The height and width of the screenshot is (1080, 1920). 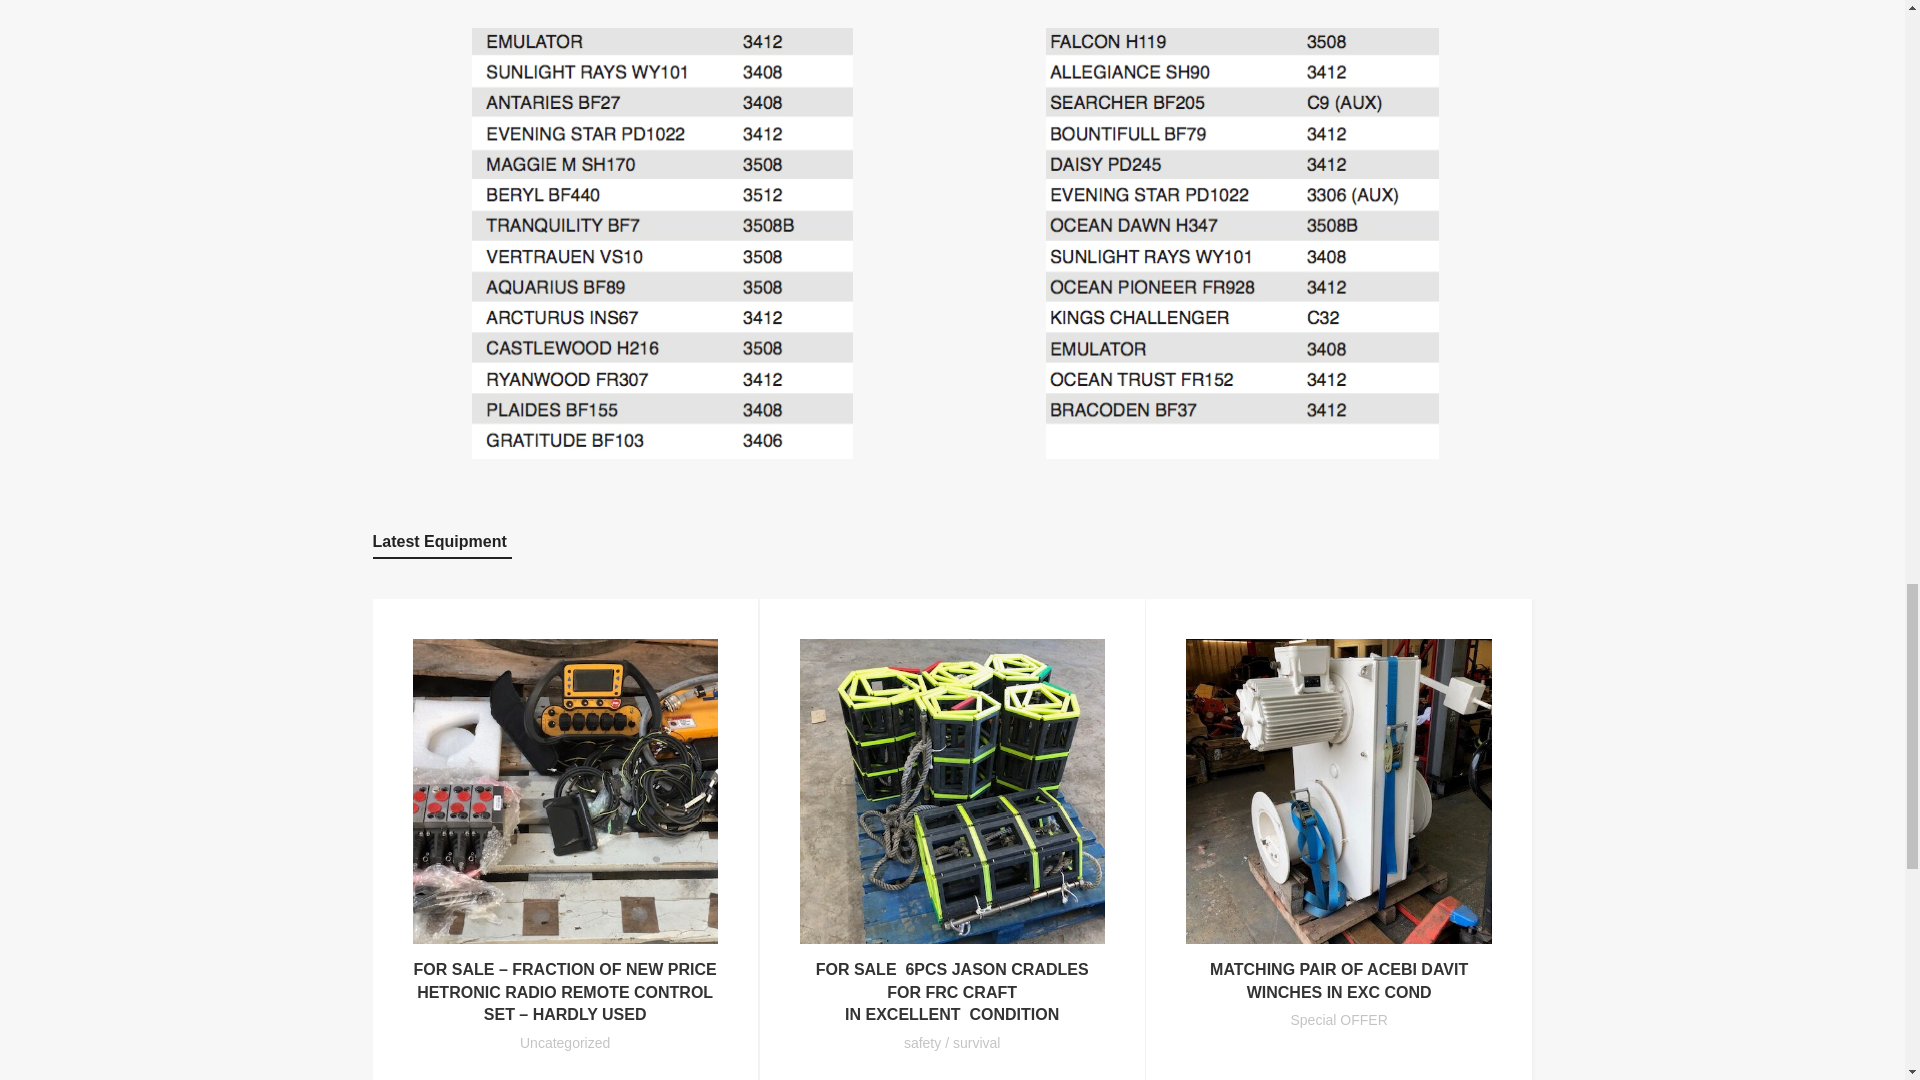 I want to click on matching pair of ACEBI davit winches in exc cond, so click(x=1338, y=980).